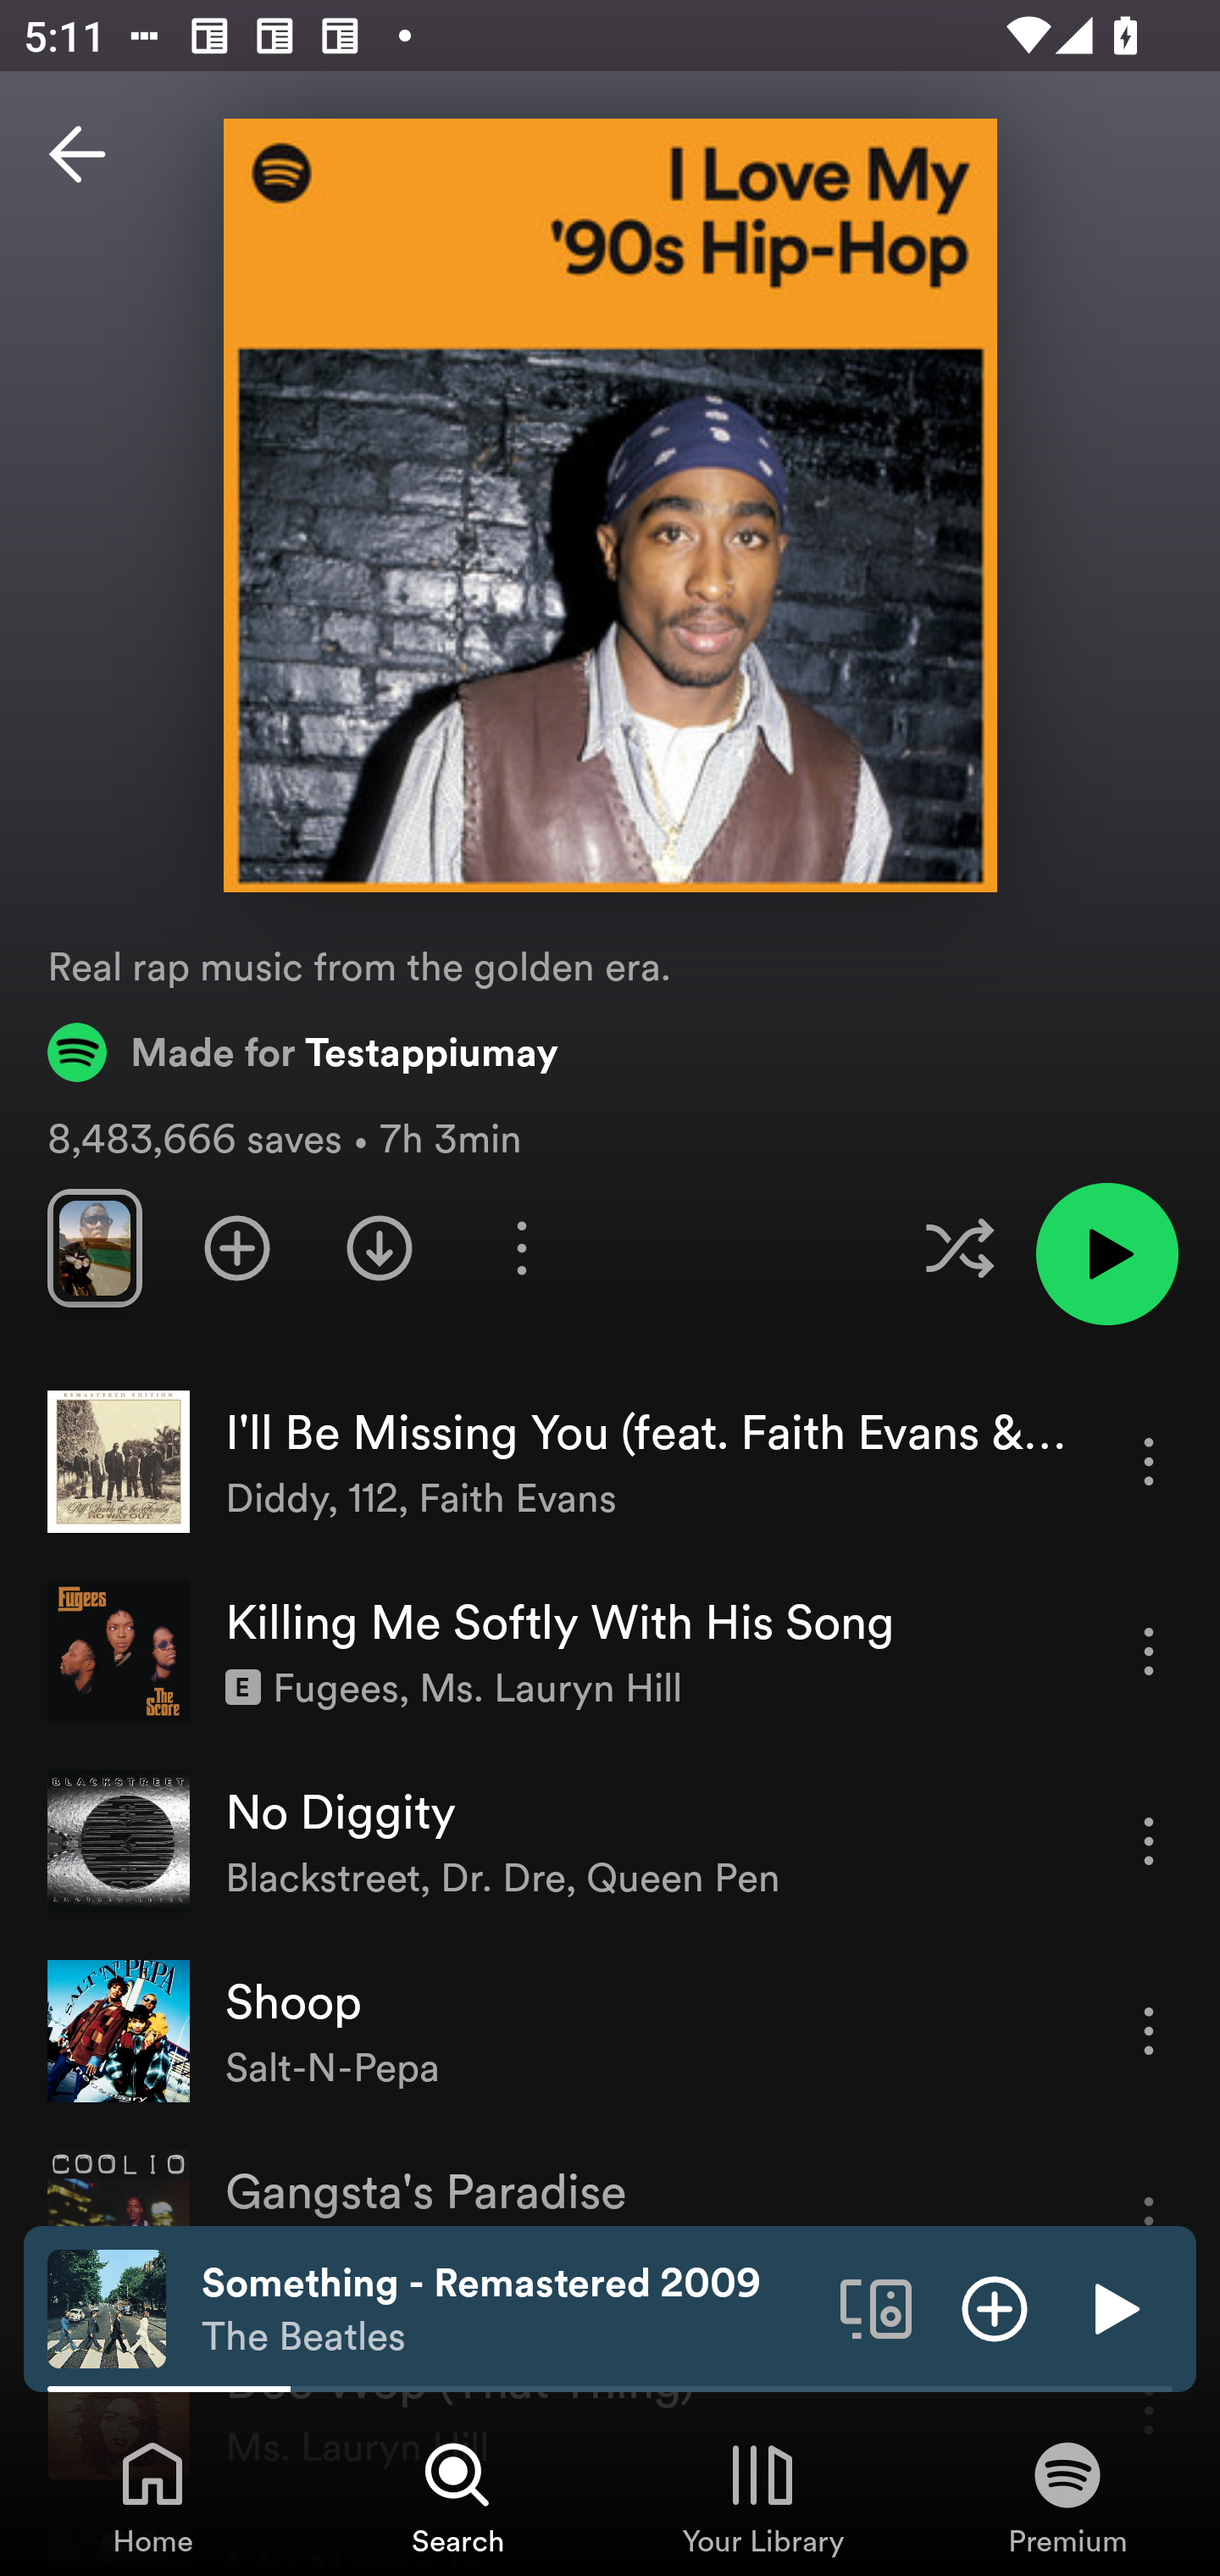 The width and height of the screenshot is (1220, 2576). Describe the element at coordinates (876, 2307) in the screenshot. I see `Connect to a device. Opens the devices menu` at that location.